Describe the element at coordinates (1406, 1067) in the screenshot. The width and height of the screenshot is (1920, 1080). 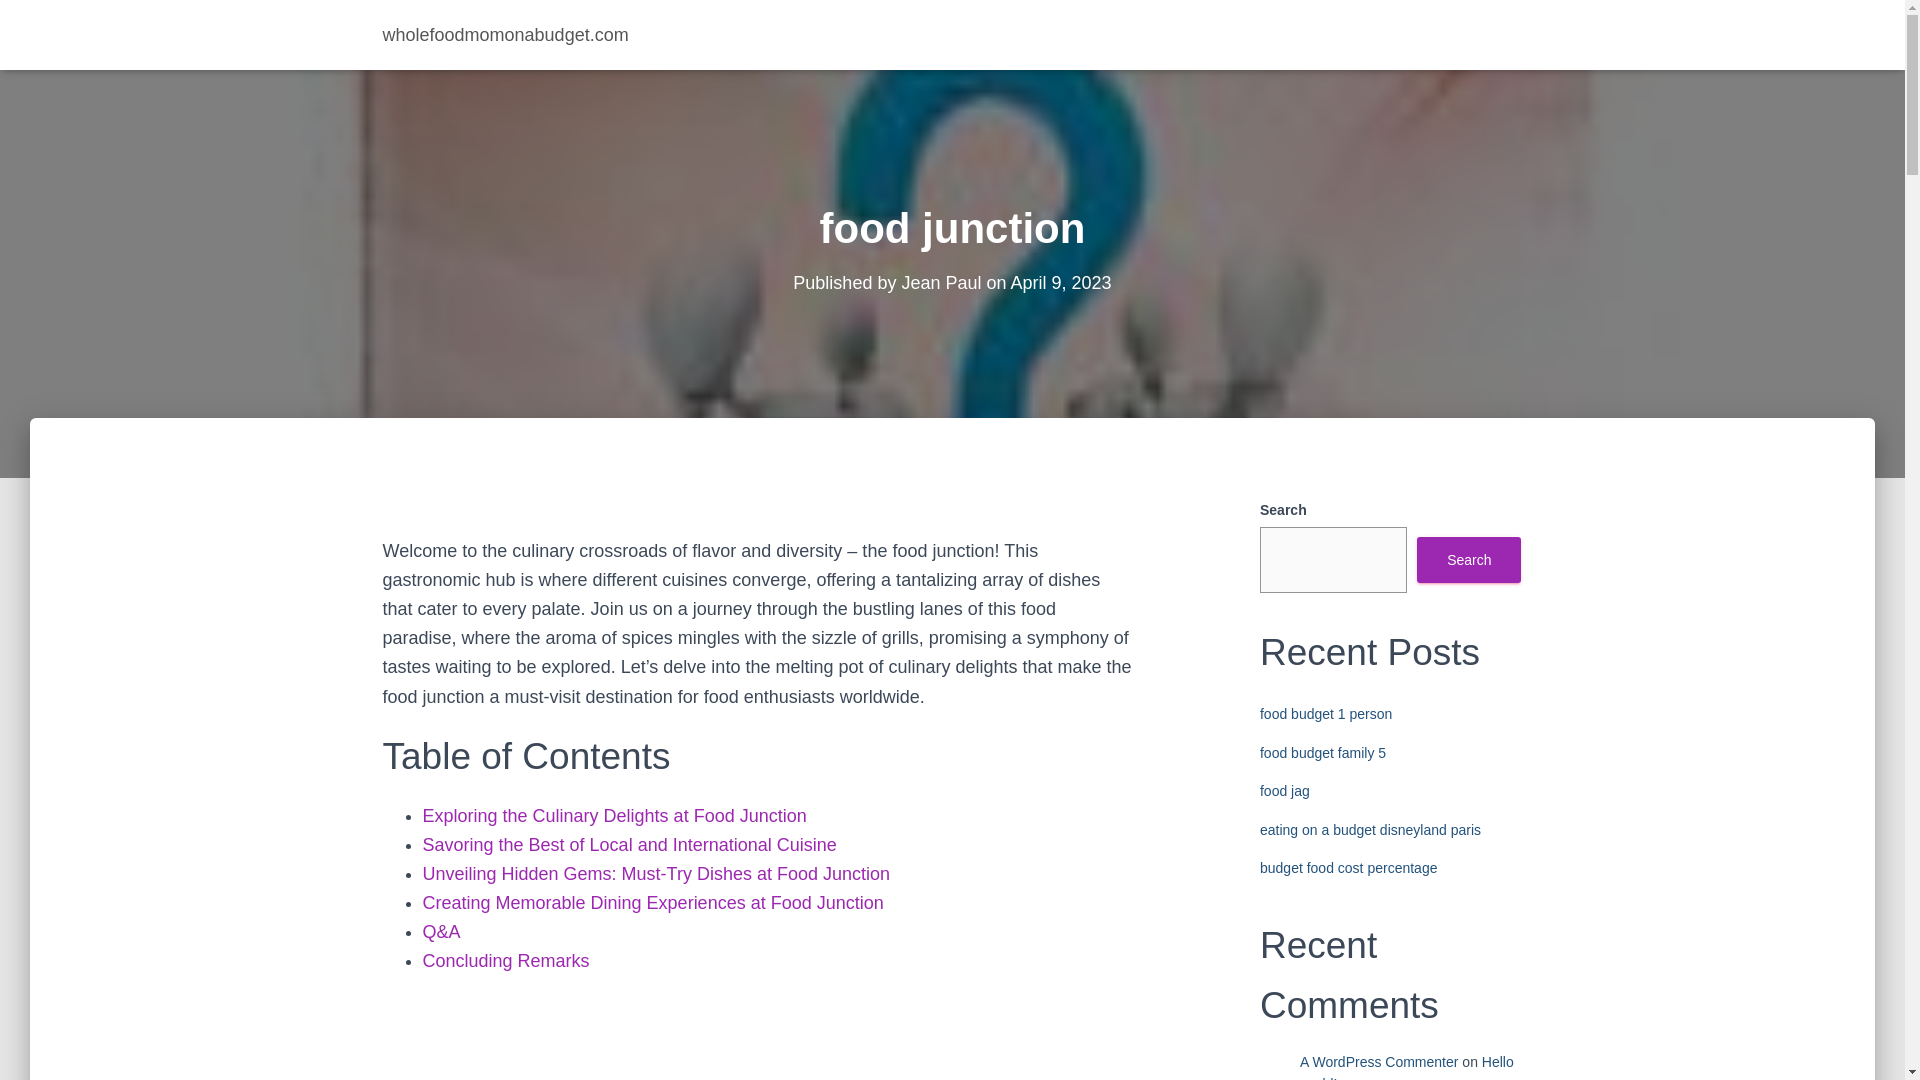
I see `Hello world!` at that location.